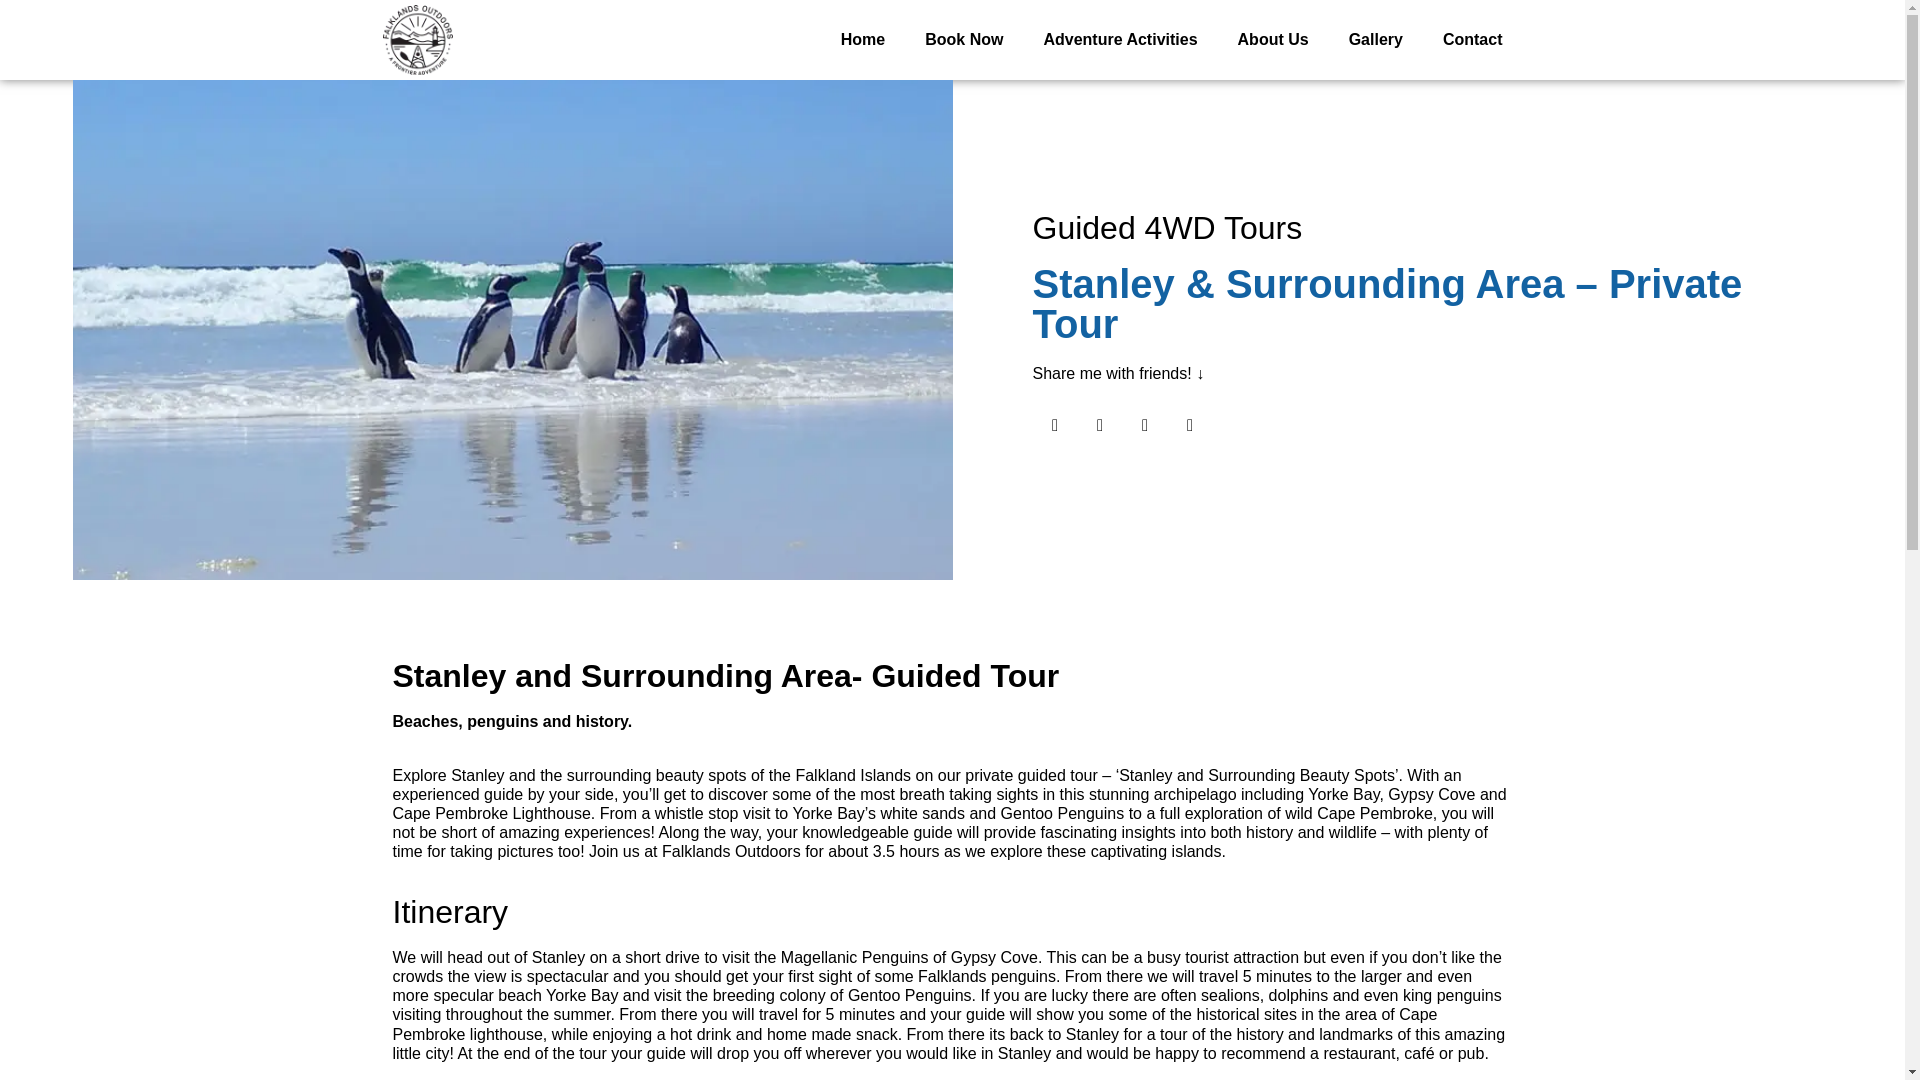 This screenshot has height=1080, width=1920. I want to click on Contact, so click(1472, 40).